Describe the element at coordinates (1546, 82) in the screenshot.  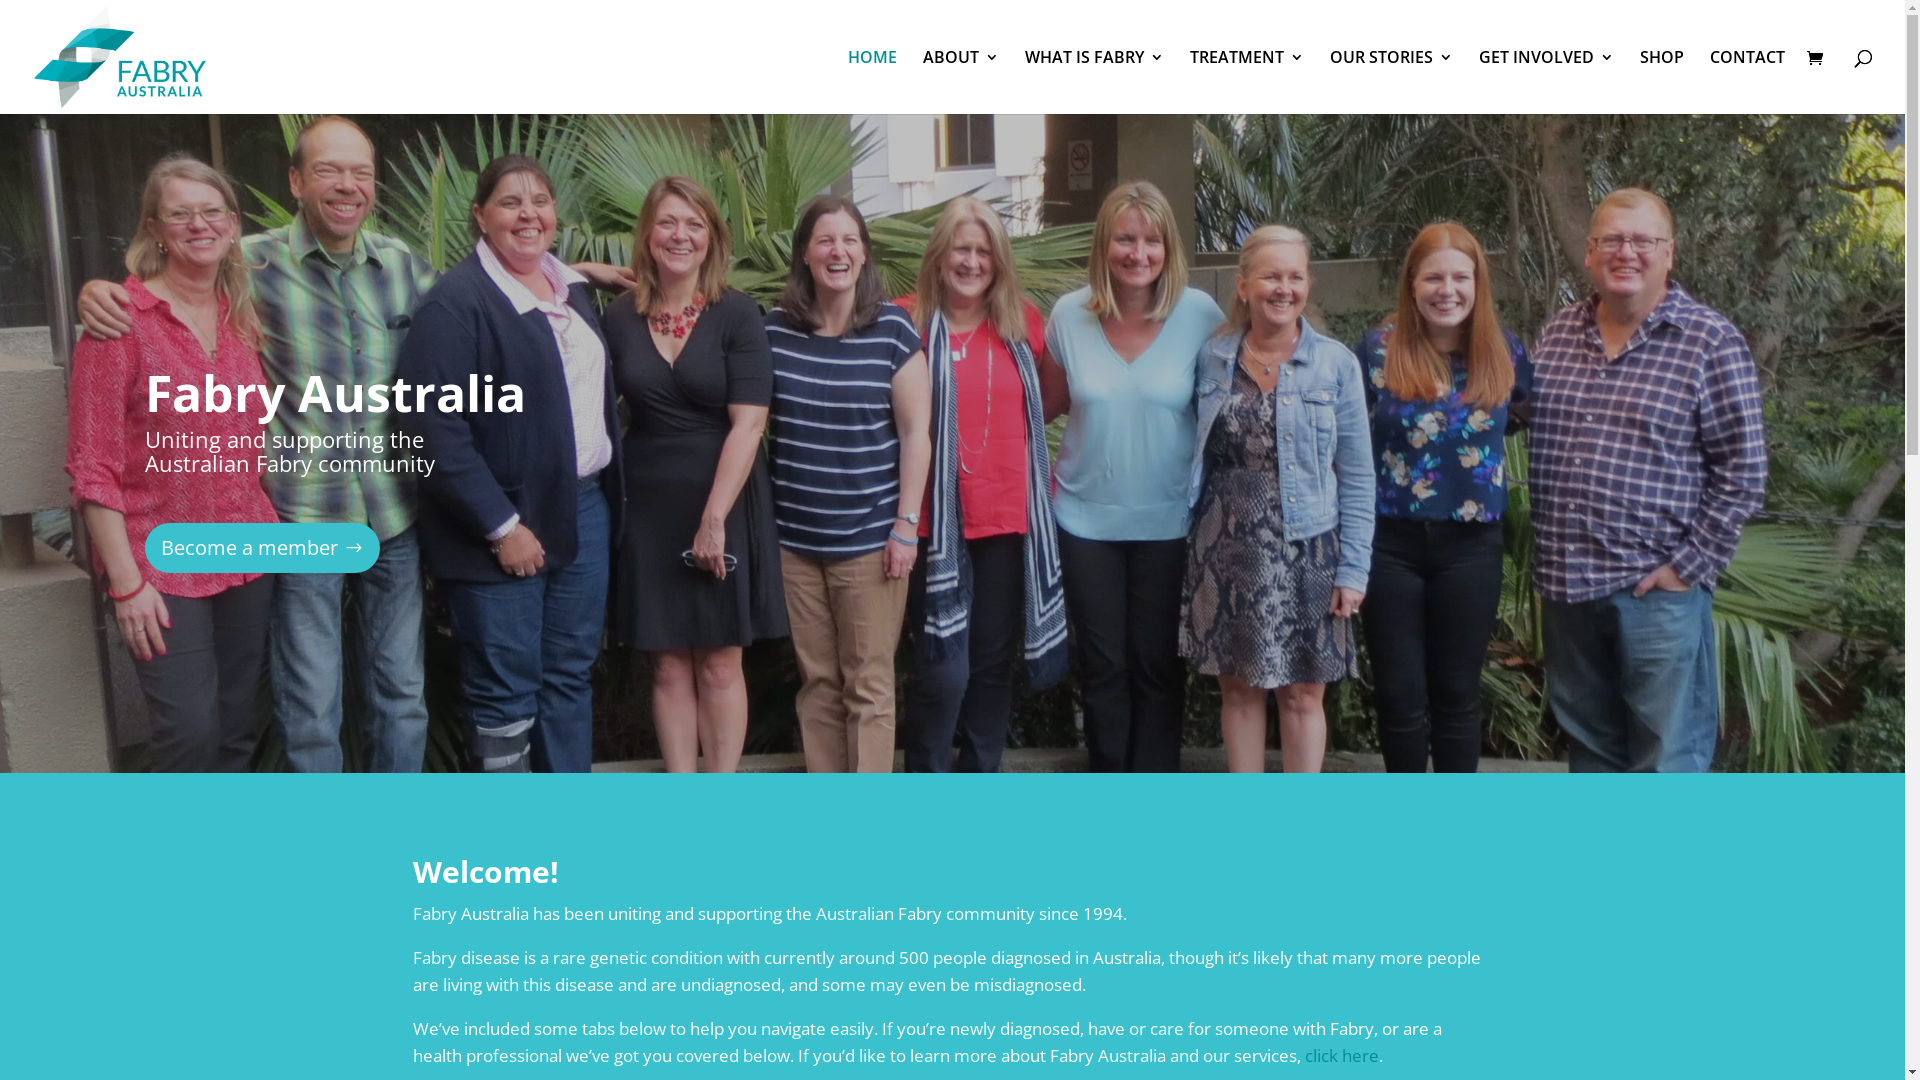
I see `GET INVOLVED` at that location.